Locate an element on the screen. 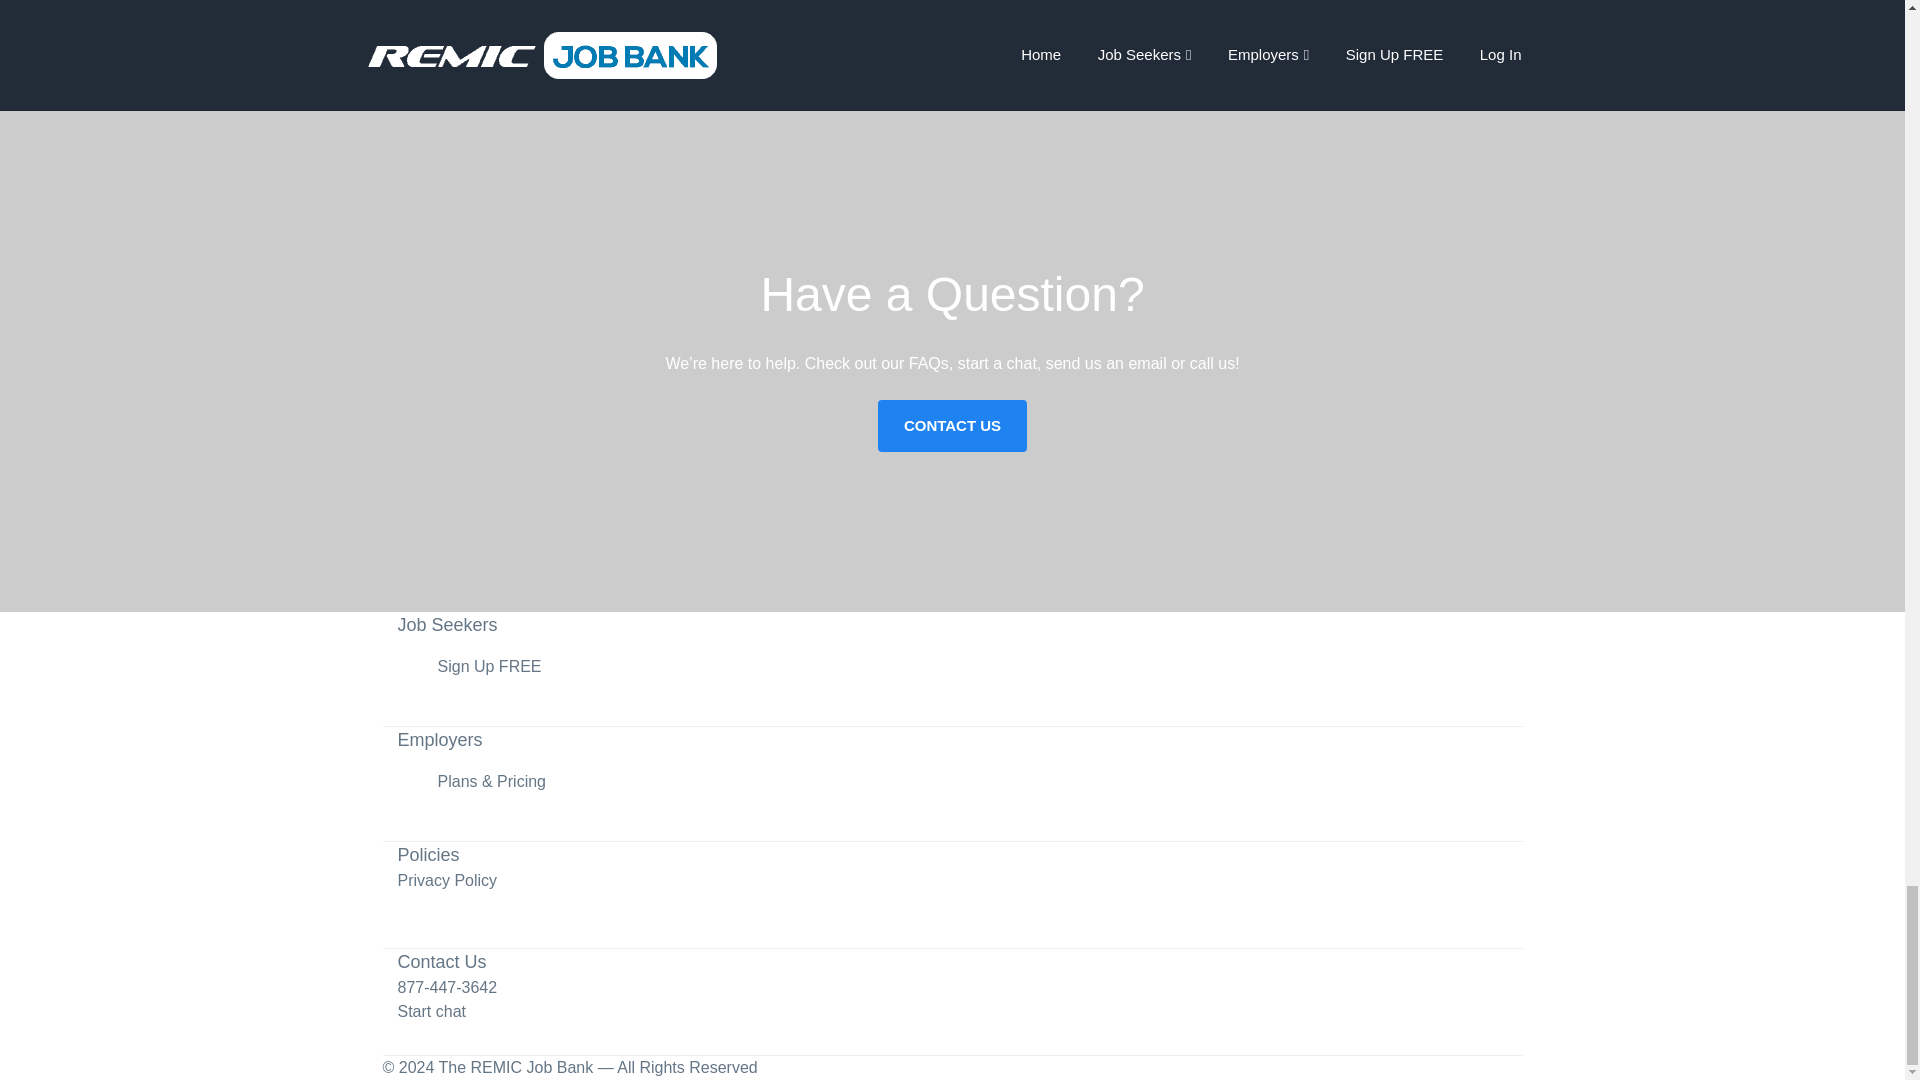 The image size is (1920, 1080). SIGN UP NOW is located at coordinates (497, 10).